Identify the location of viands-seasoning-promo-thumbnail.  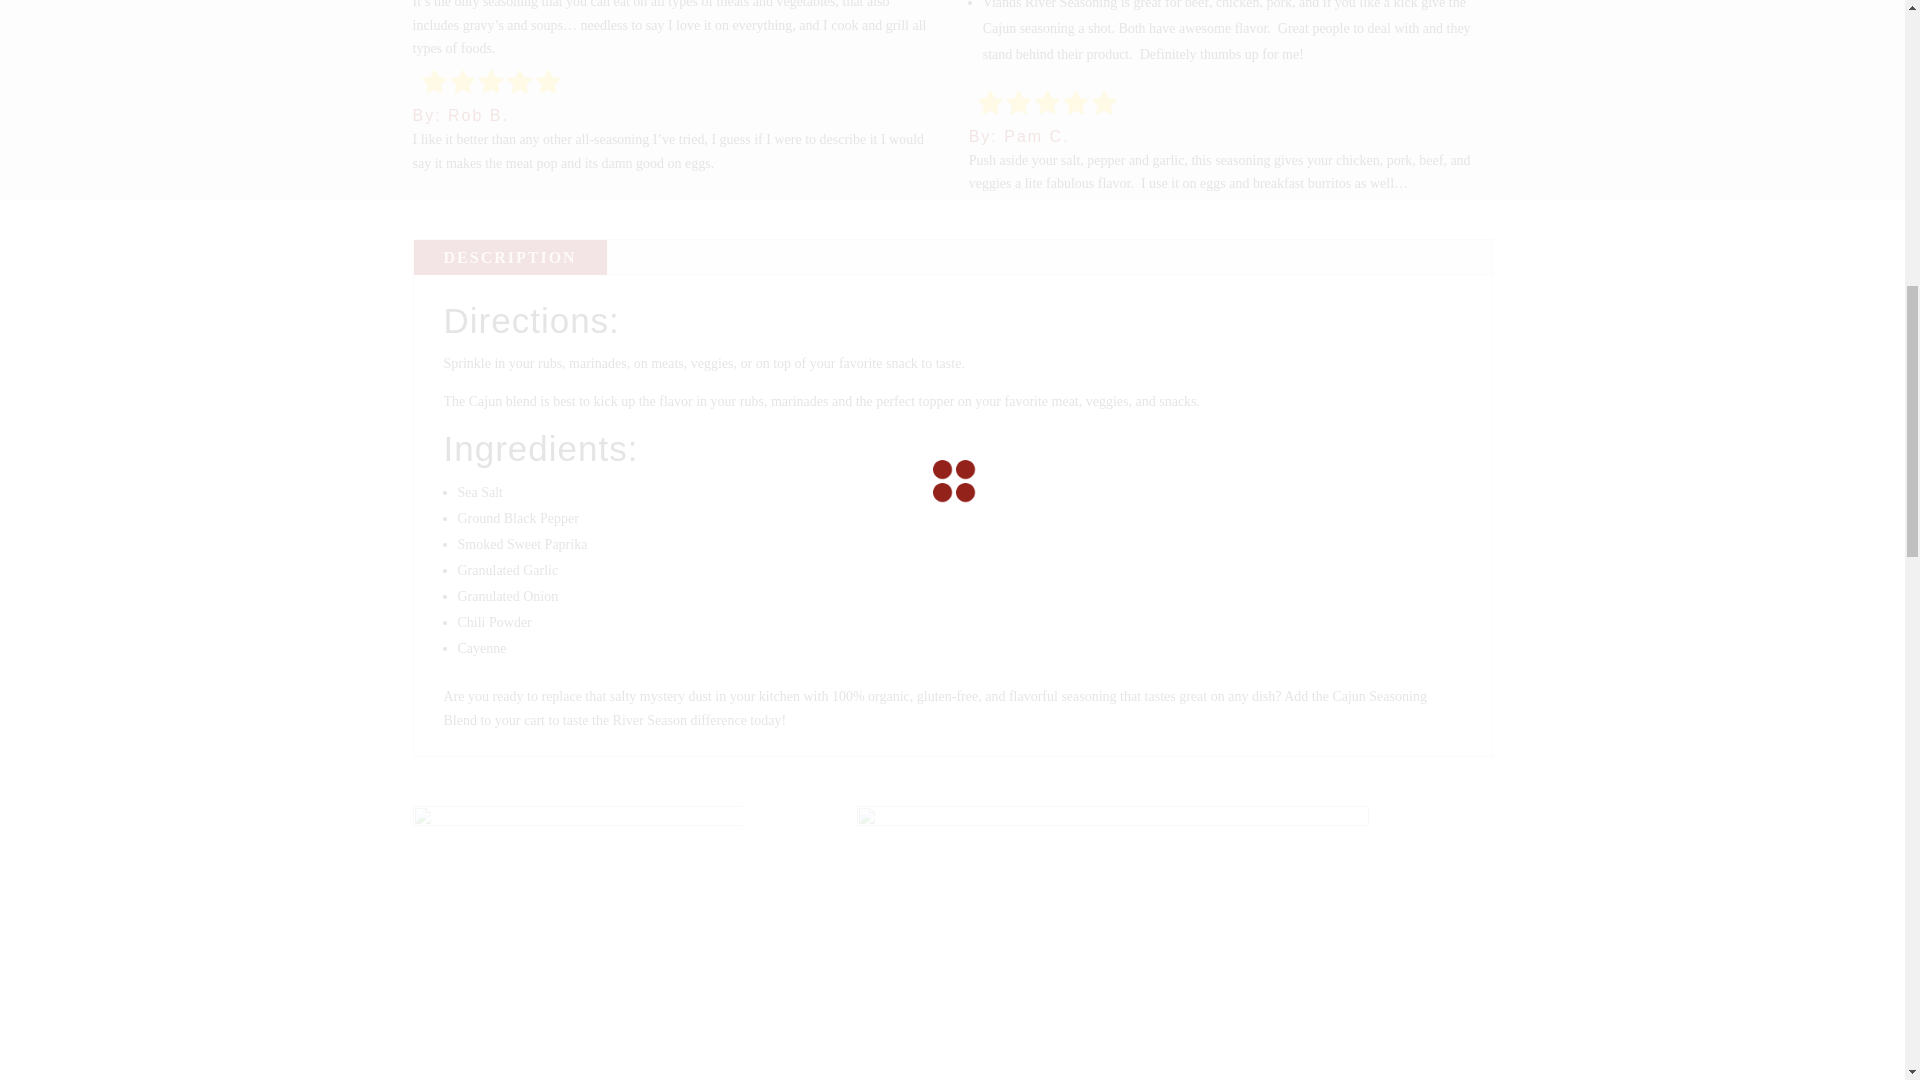
(1112, 942).